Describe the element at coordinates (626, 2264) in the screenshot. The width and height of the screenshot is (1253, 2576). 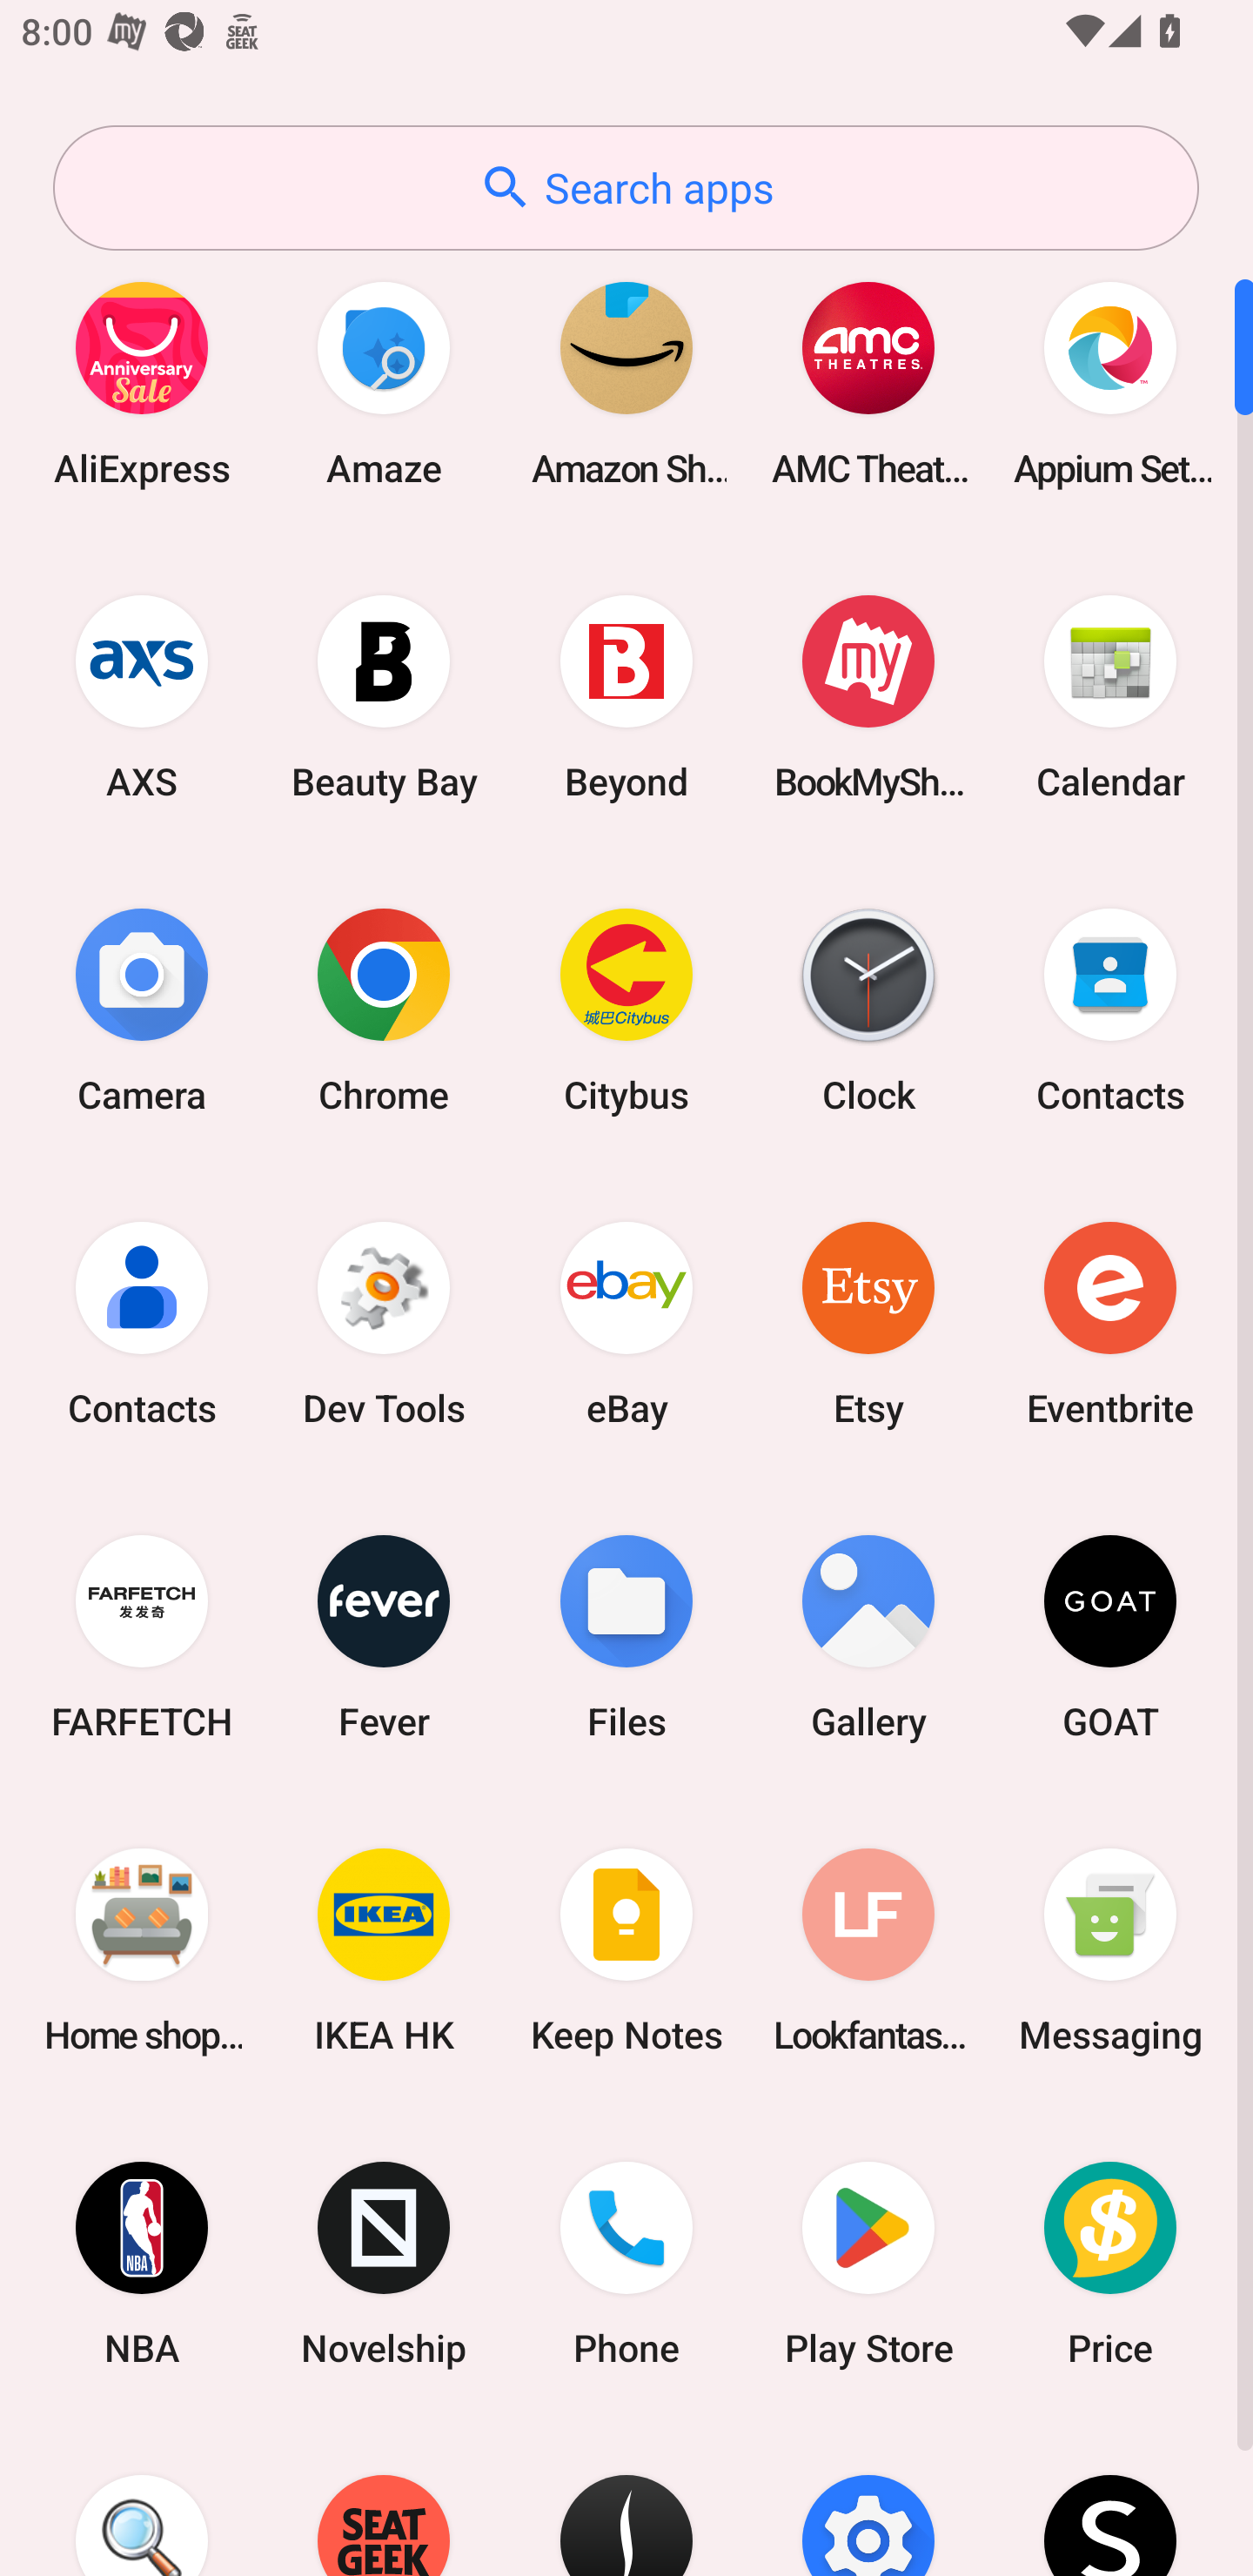
I see `Phone` at that location.